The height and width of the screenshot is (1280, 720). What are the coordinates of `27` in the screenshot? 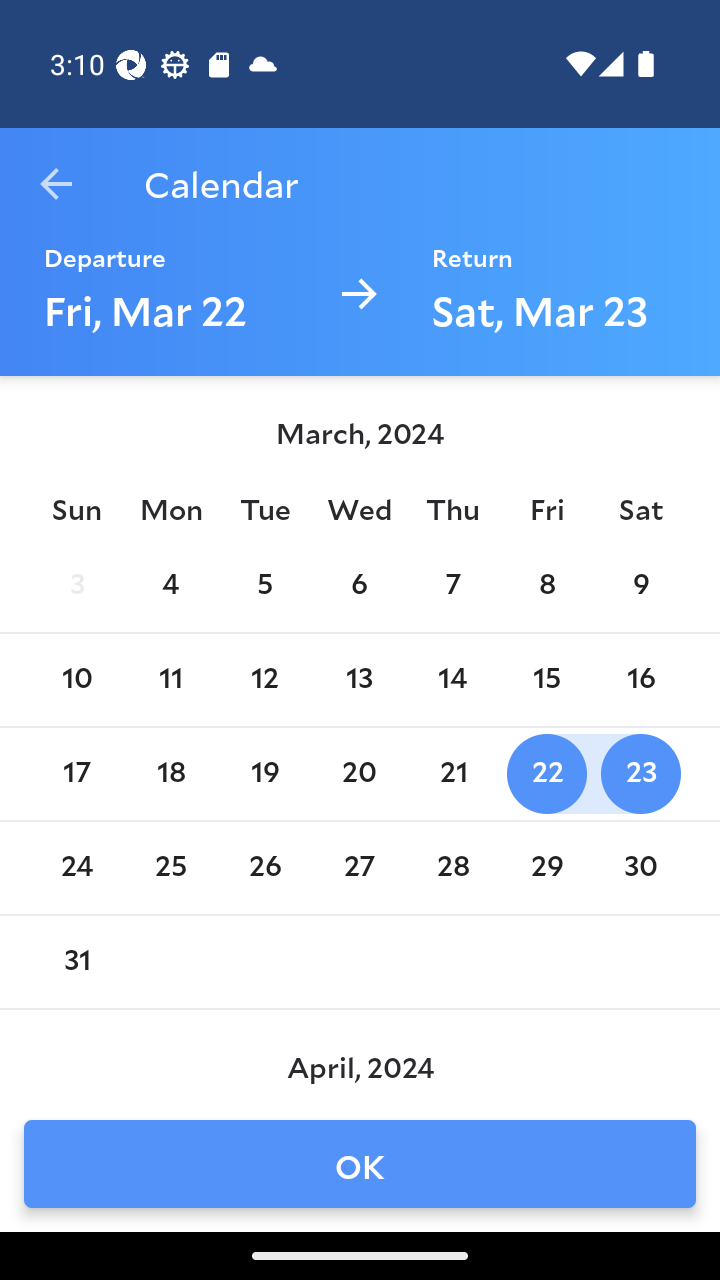 It's located at (358, 868).